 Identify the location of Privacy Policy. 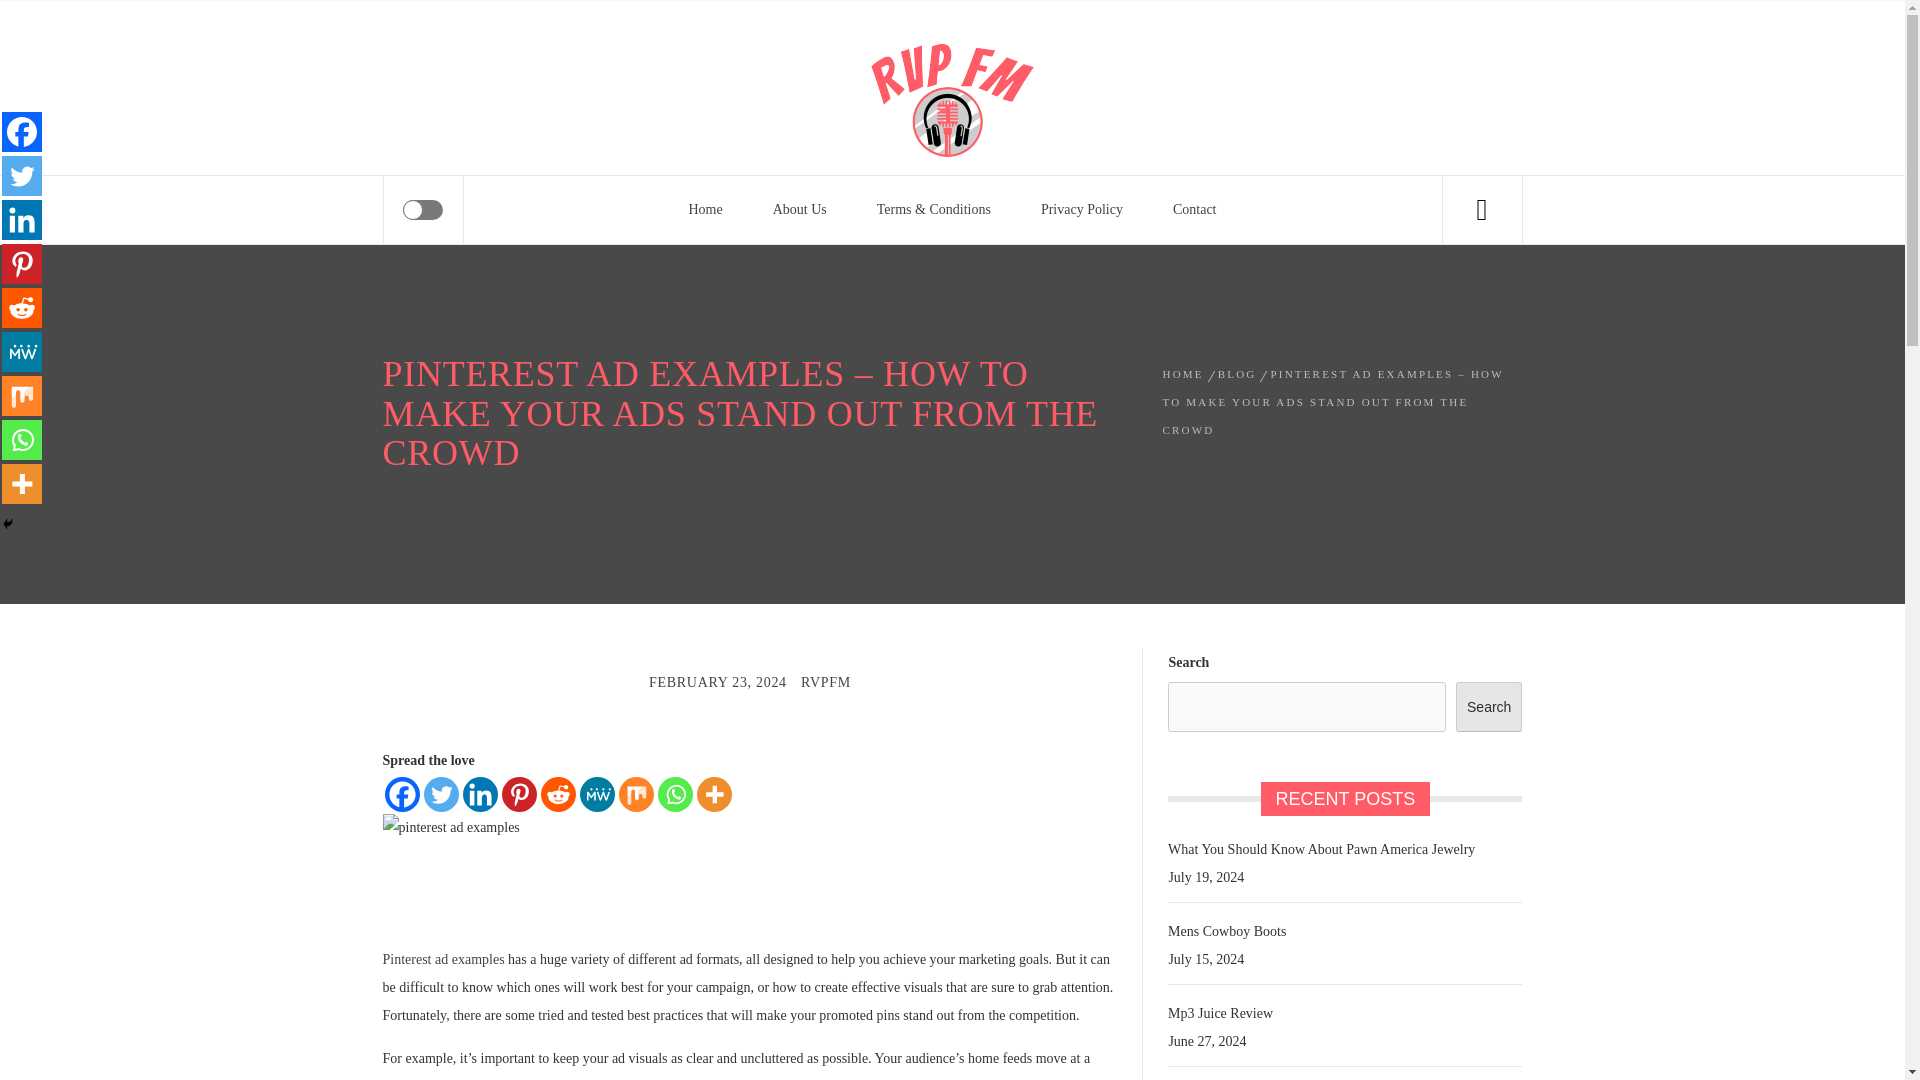
(1082, 210).